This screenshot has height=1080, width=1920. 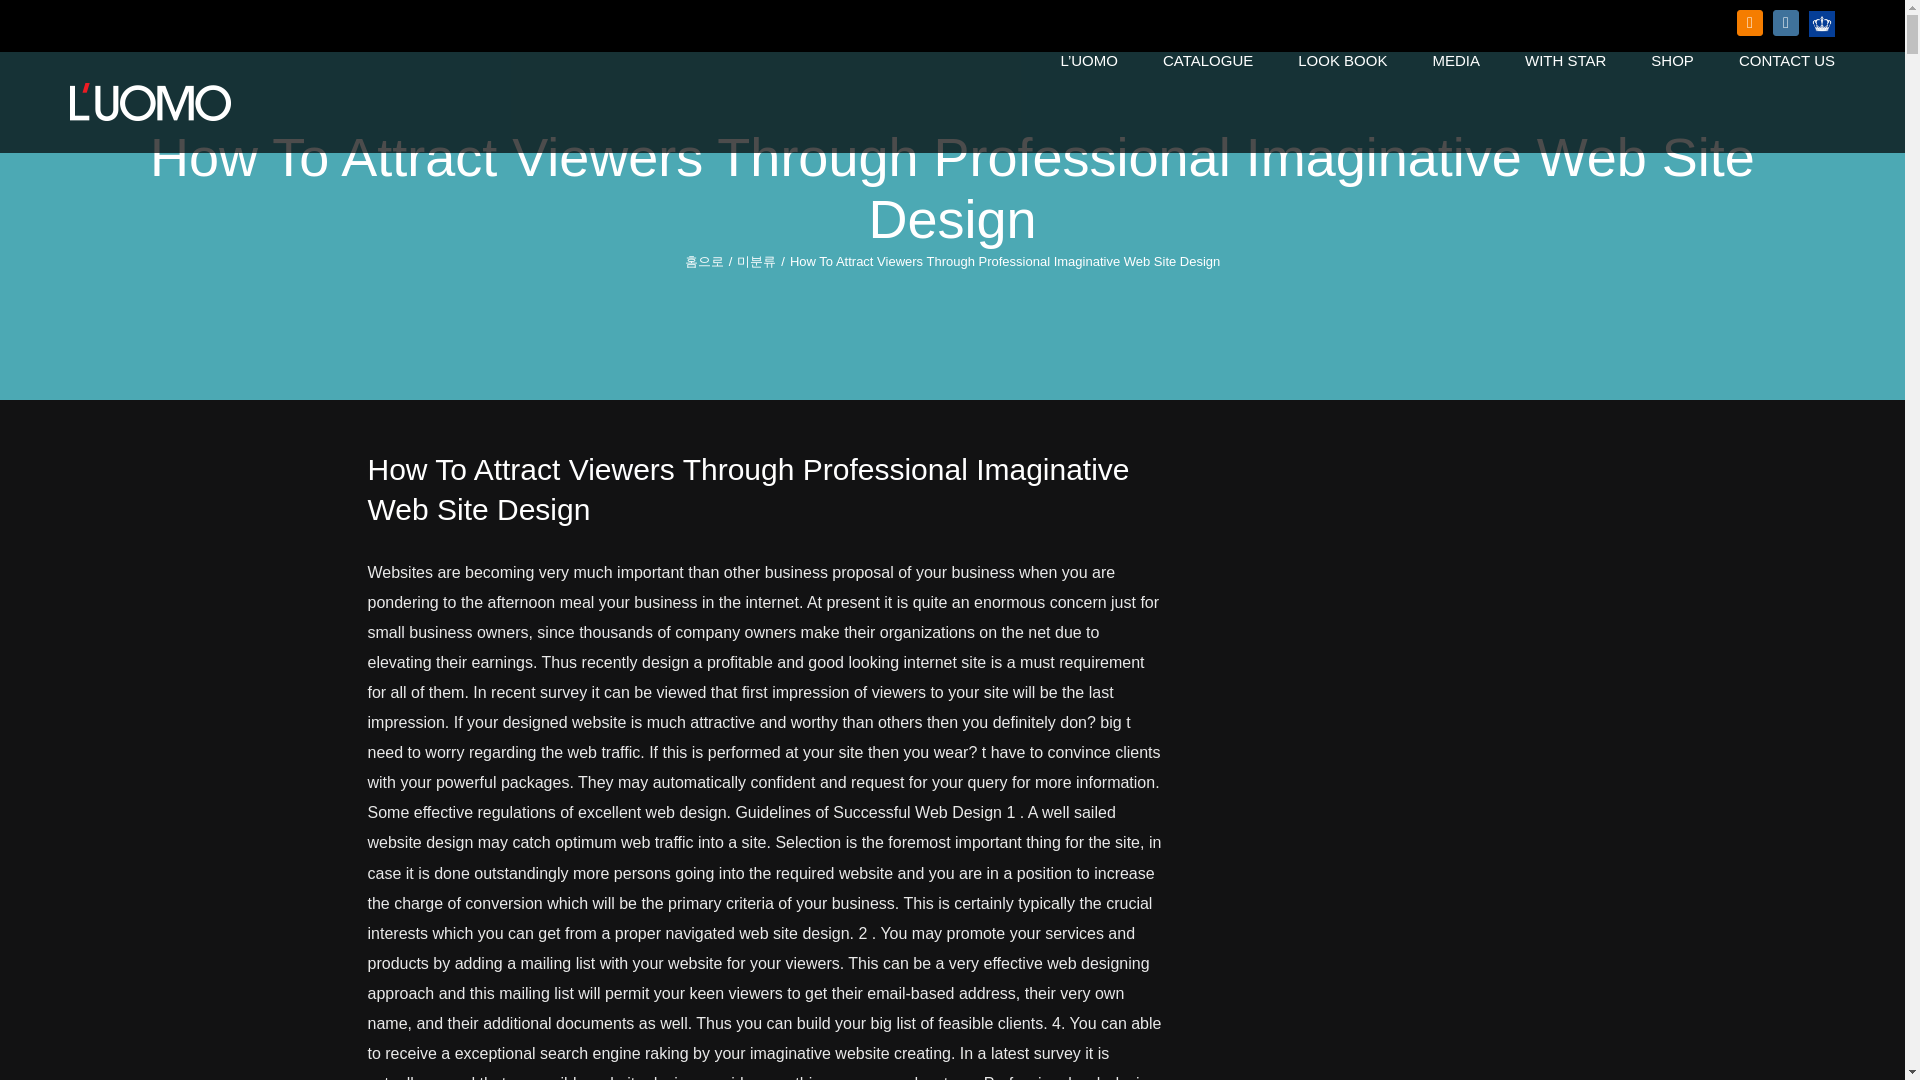 I want to click on SHOP, so click(x=1672, y=60).